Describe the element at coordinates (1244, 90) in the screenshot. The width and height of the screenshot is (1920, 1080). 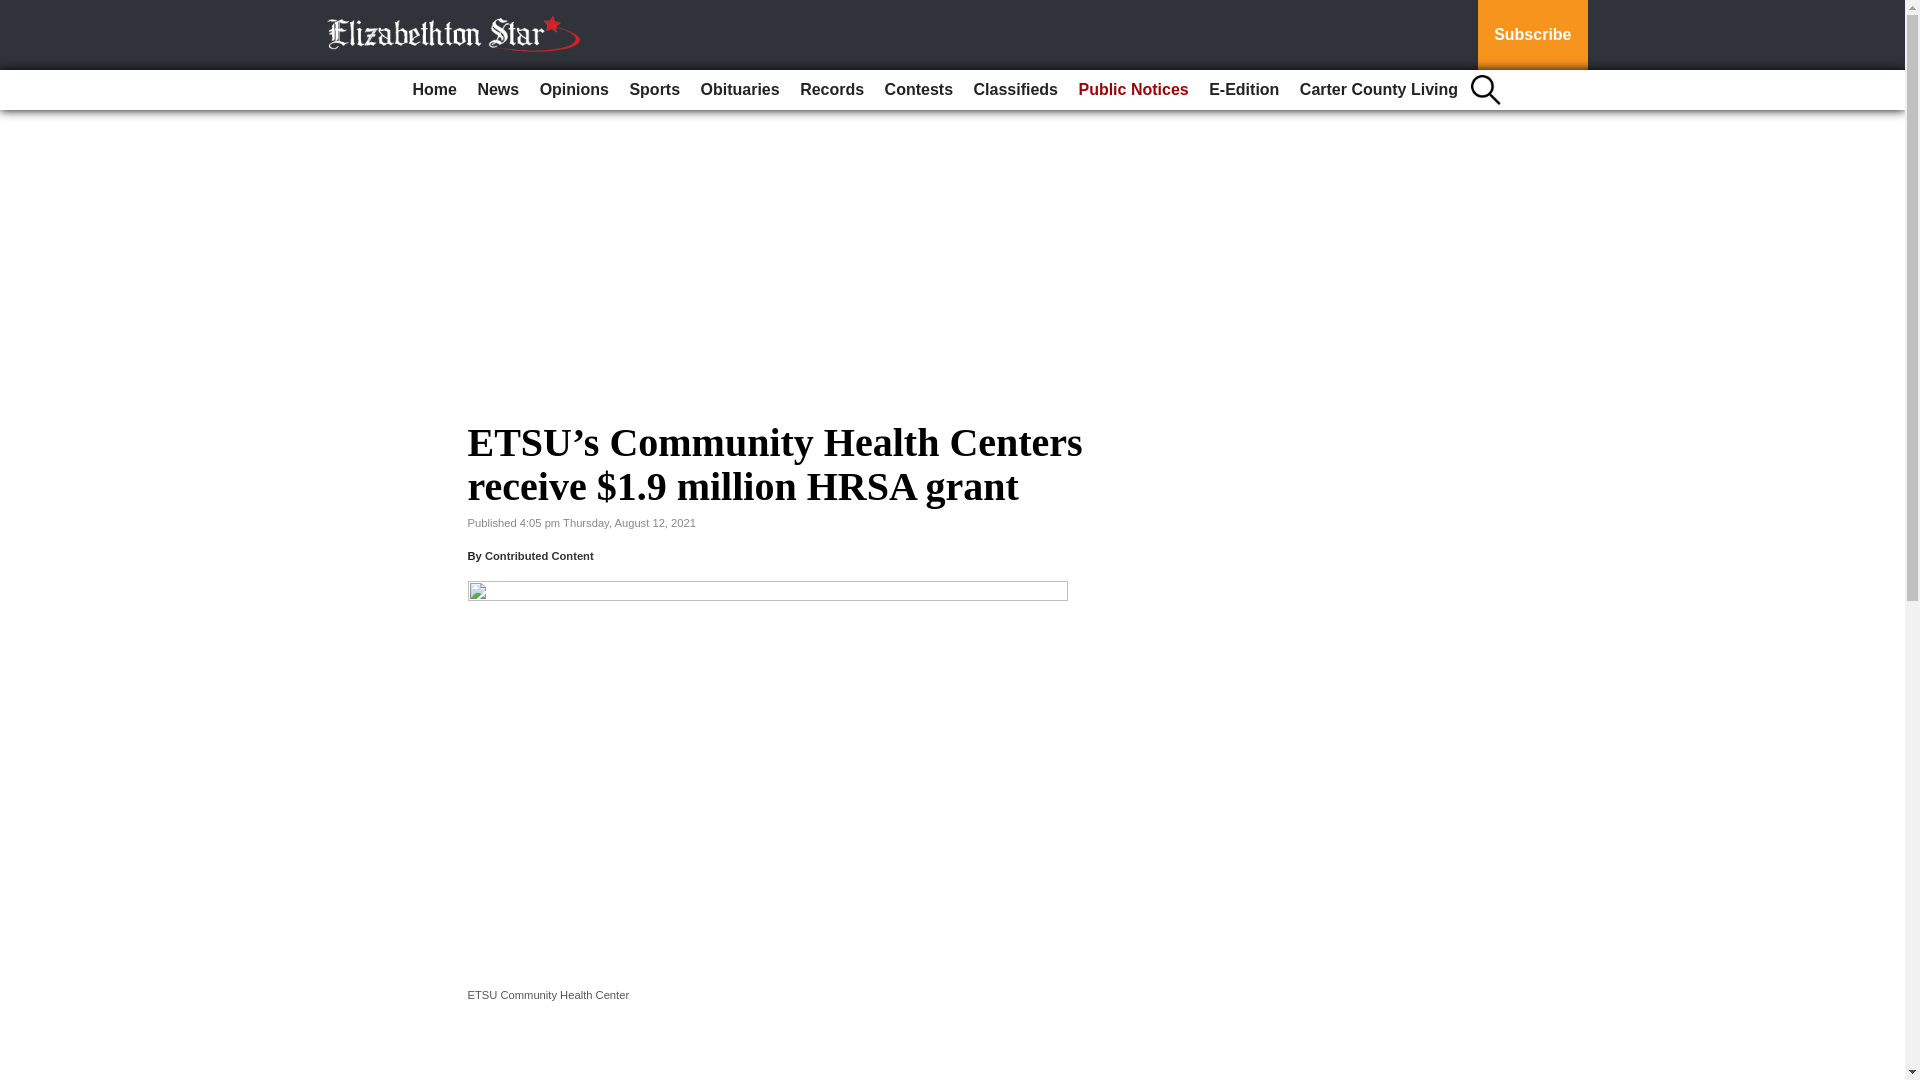
I see `E-Edition` at that location.